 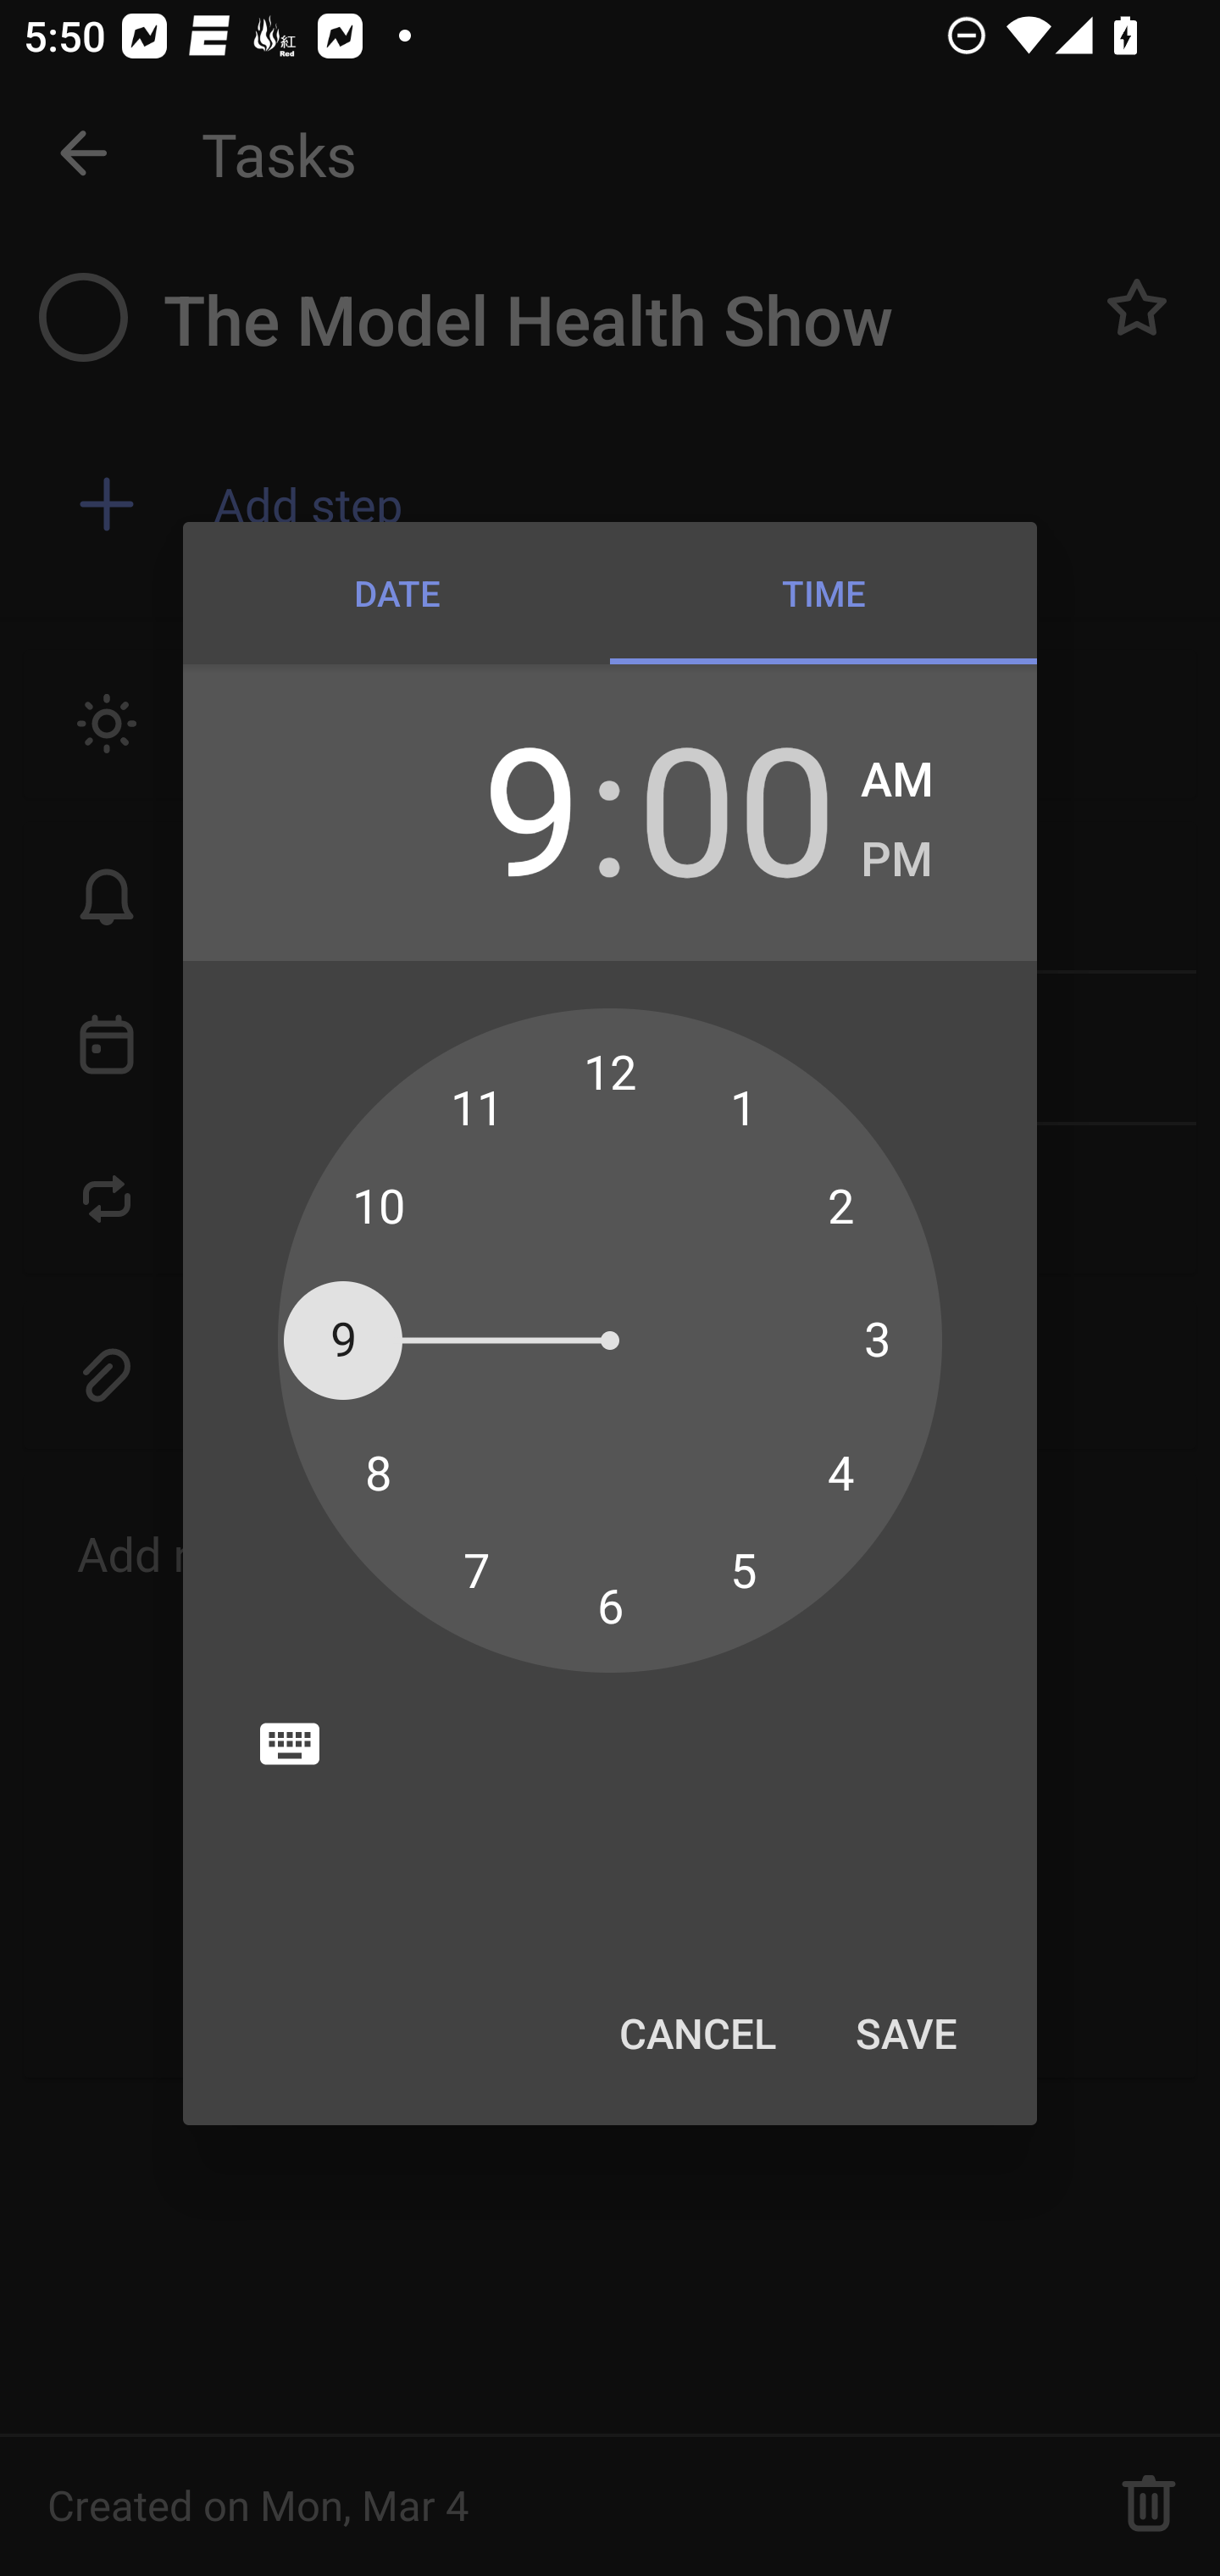 What do you see at coordinates (896, 780) in the screenshot?
I see `AM` at bounding box center [896, 780].